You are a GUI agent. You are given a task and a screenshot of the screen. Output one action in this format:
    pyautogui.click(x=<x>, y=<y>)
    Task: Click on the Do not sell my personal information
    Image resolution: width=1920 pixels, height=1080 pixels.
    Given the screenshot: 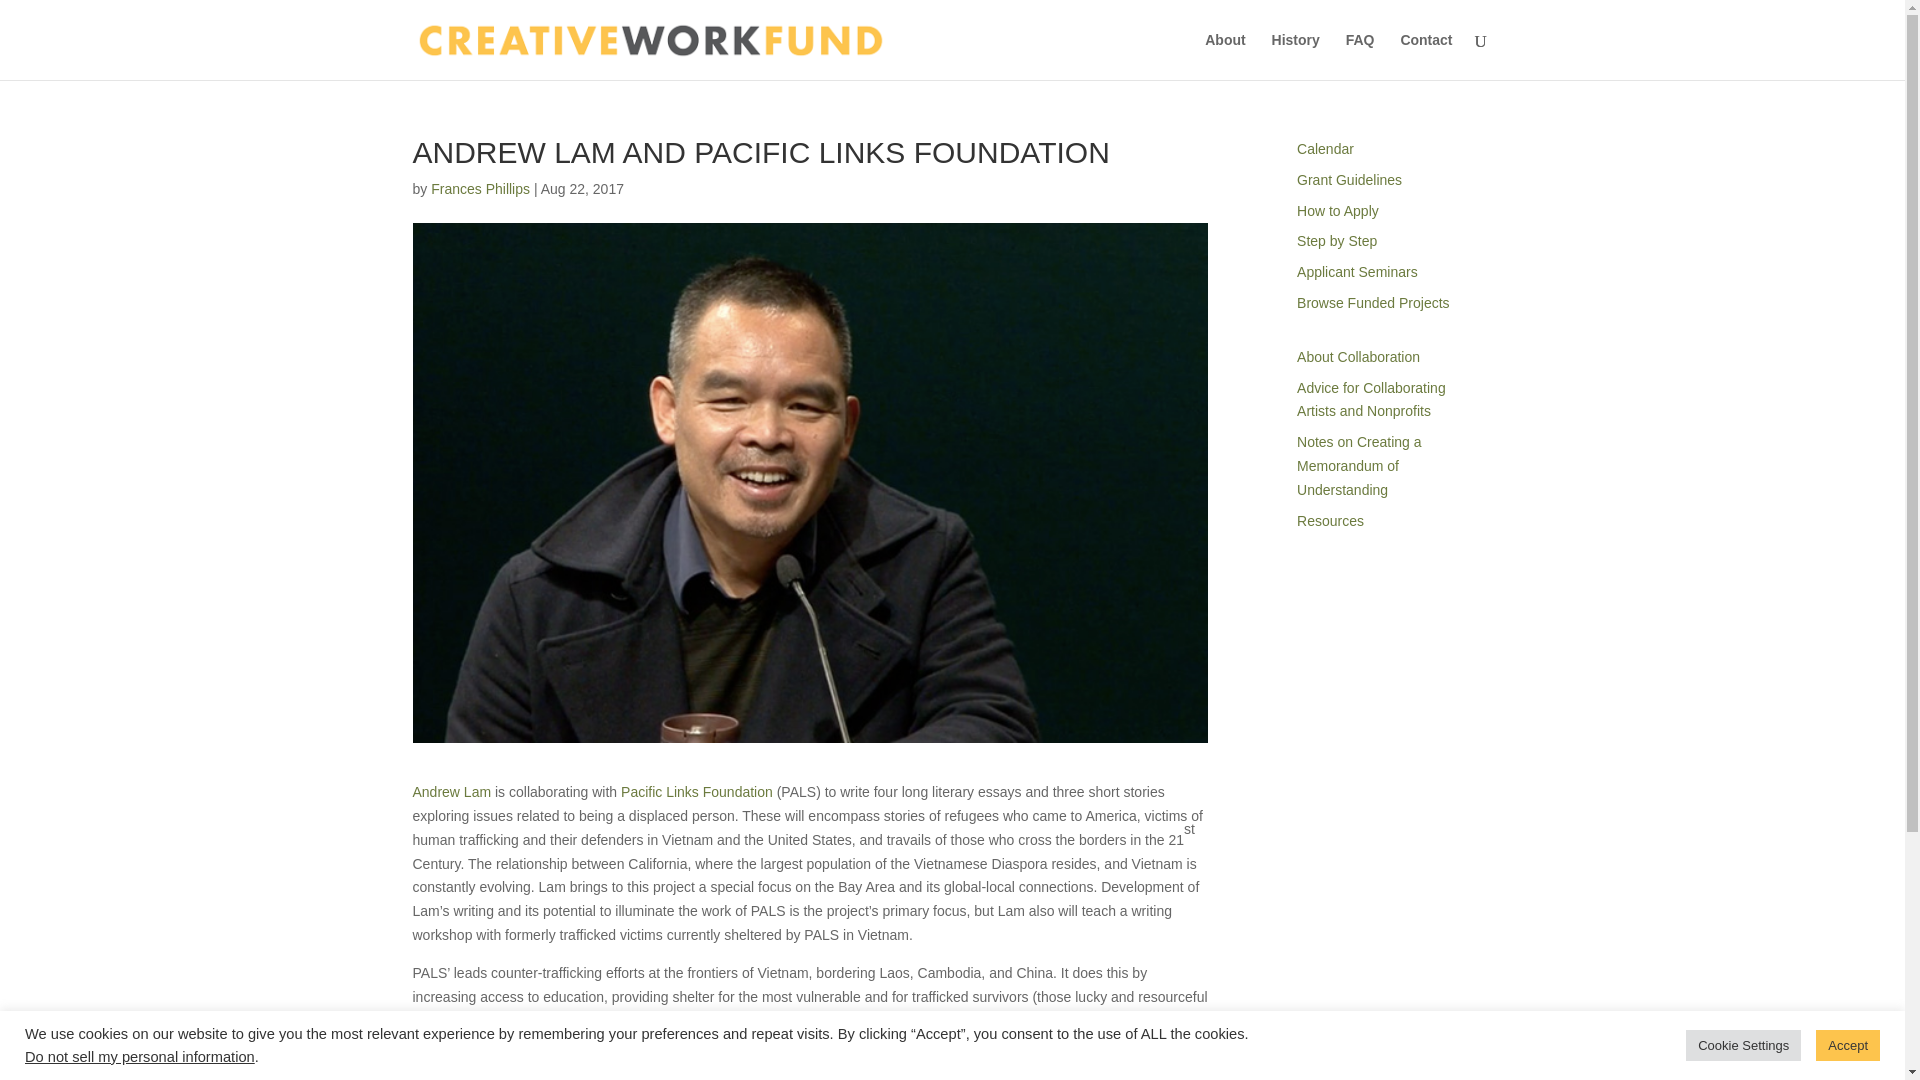 What is the action you would take?
    pyautogui.click(x=1349, y=179)
    